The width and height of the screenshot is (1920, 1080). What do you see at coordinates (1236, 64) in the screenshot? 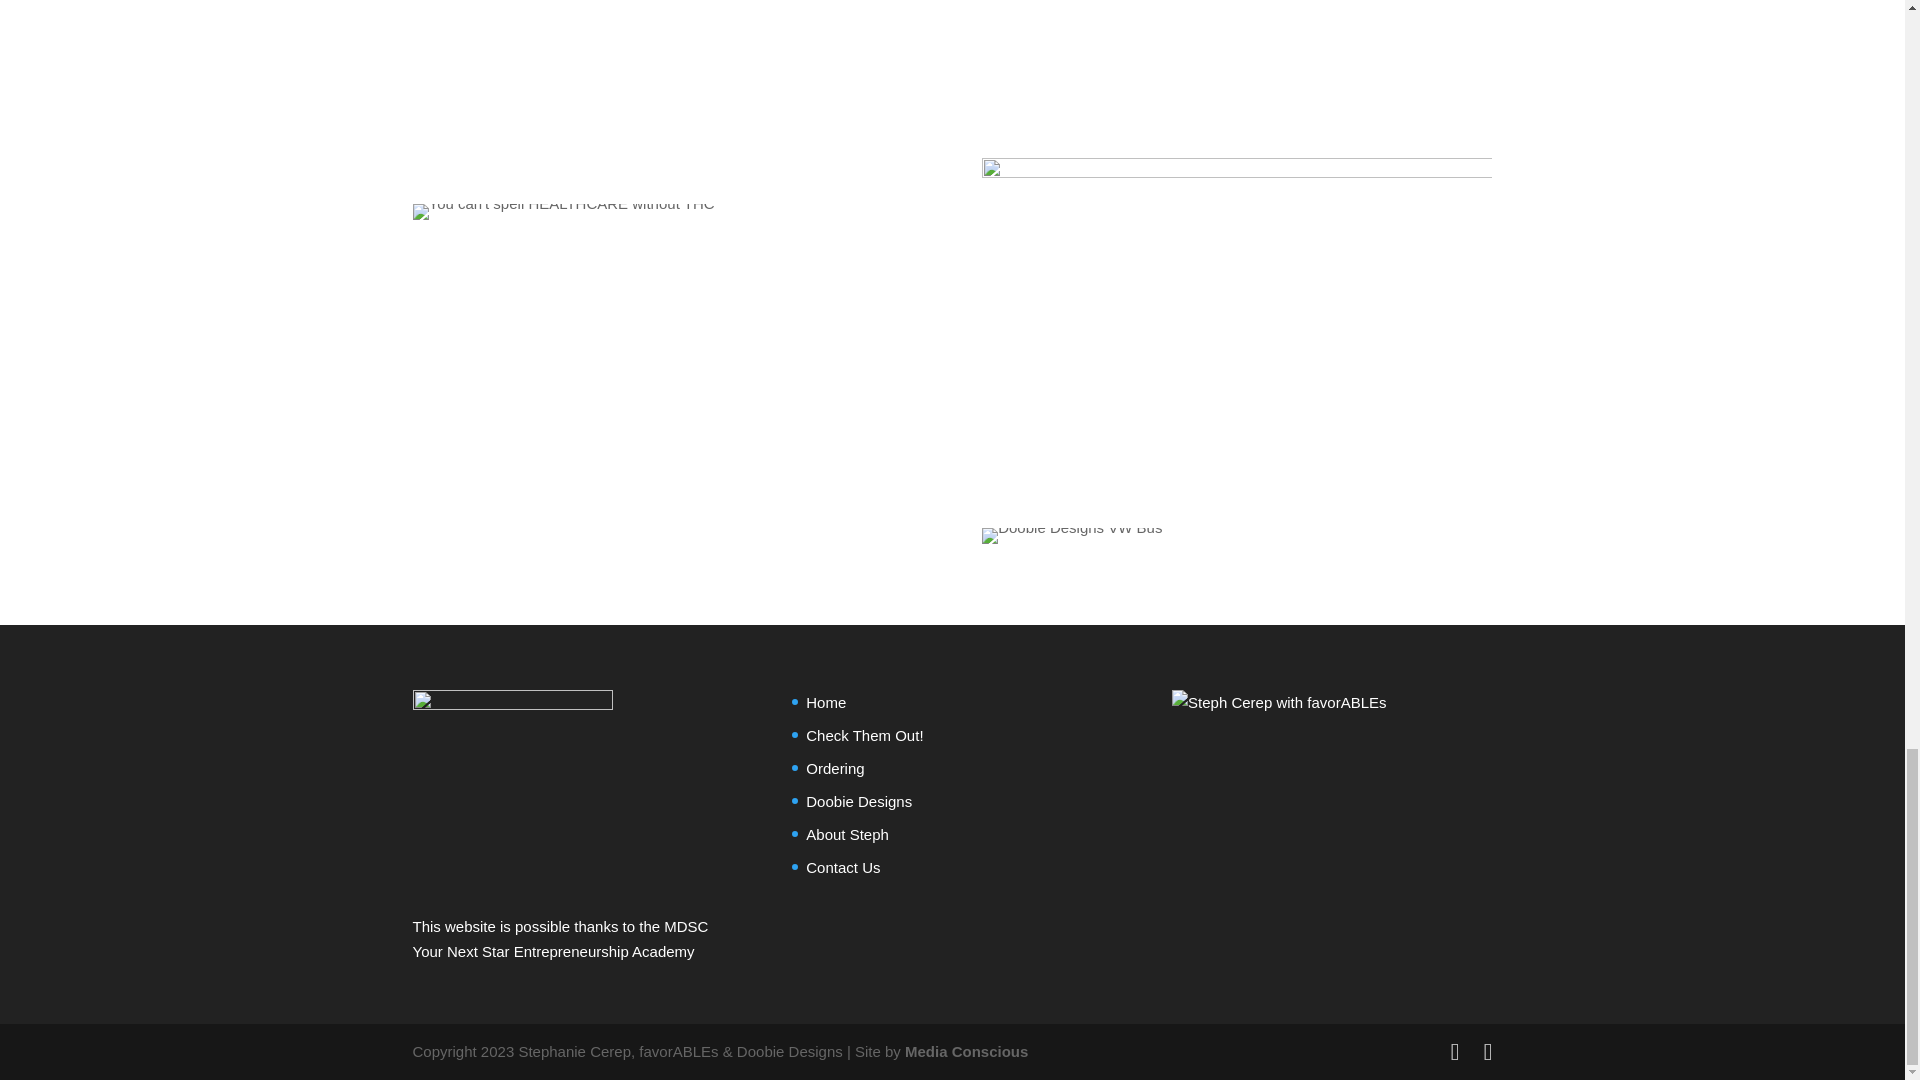
I see `Doobie-Designs-Wake-n-Bake` at bounding box center [1236, 64].